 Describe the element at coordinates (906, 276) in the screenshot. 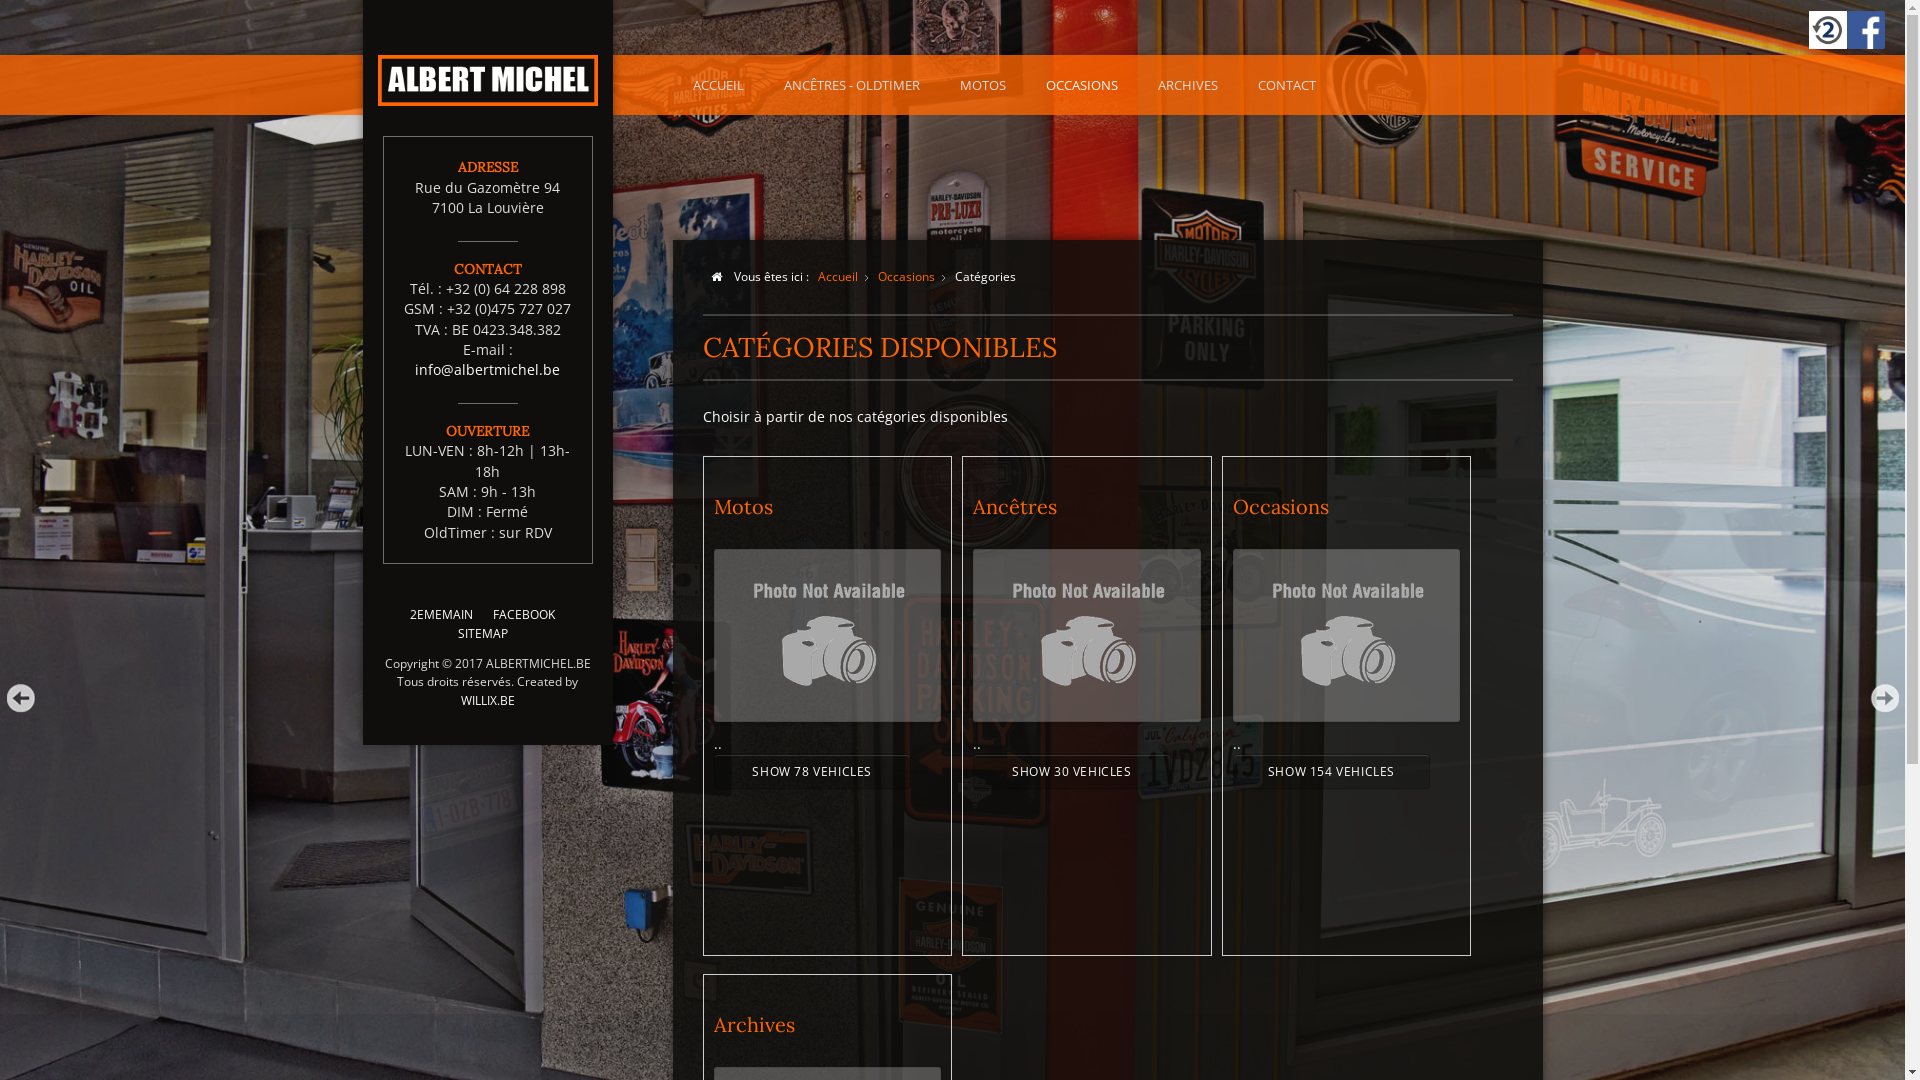

I see `Occasions` at that location.